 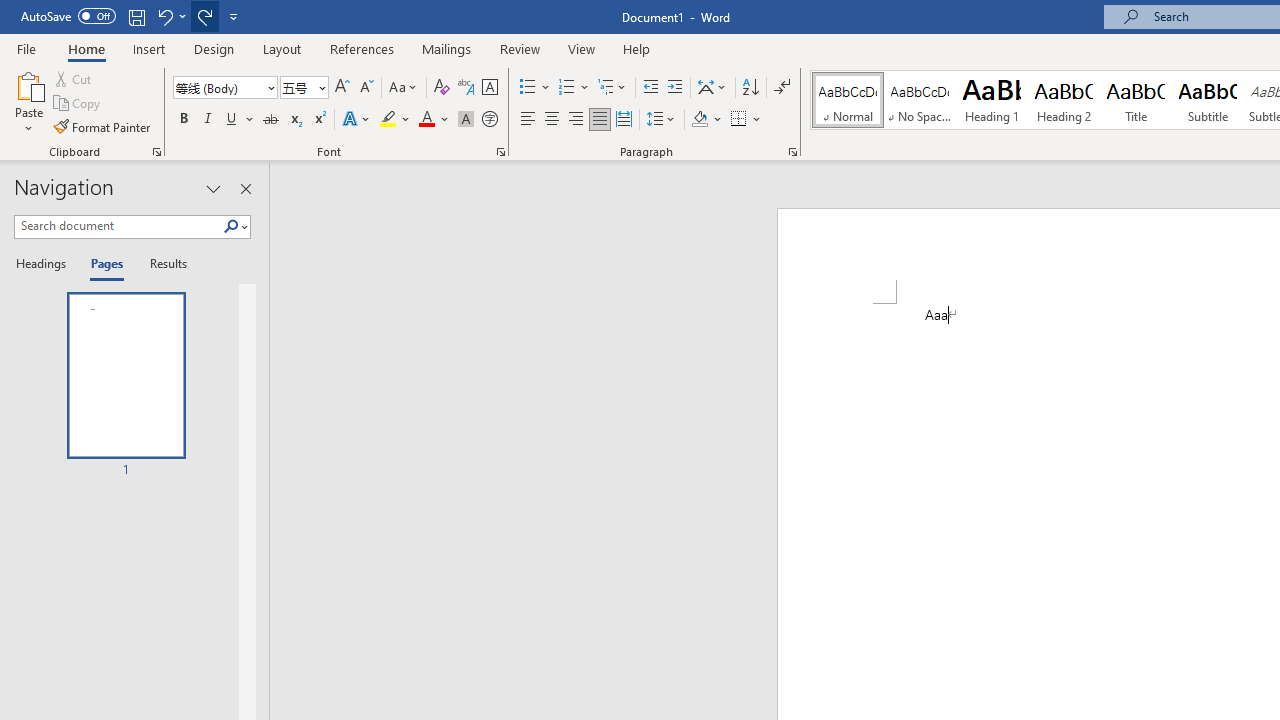 What do you see at coordinates (366, 88) in the screenshot?
I see `Shrink Font` at bounding box center [366, 88].